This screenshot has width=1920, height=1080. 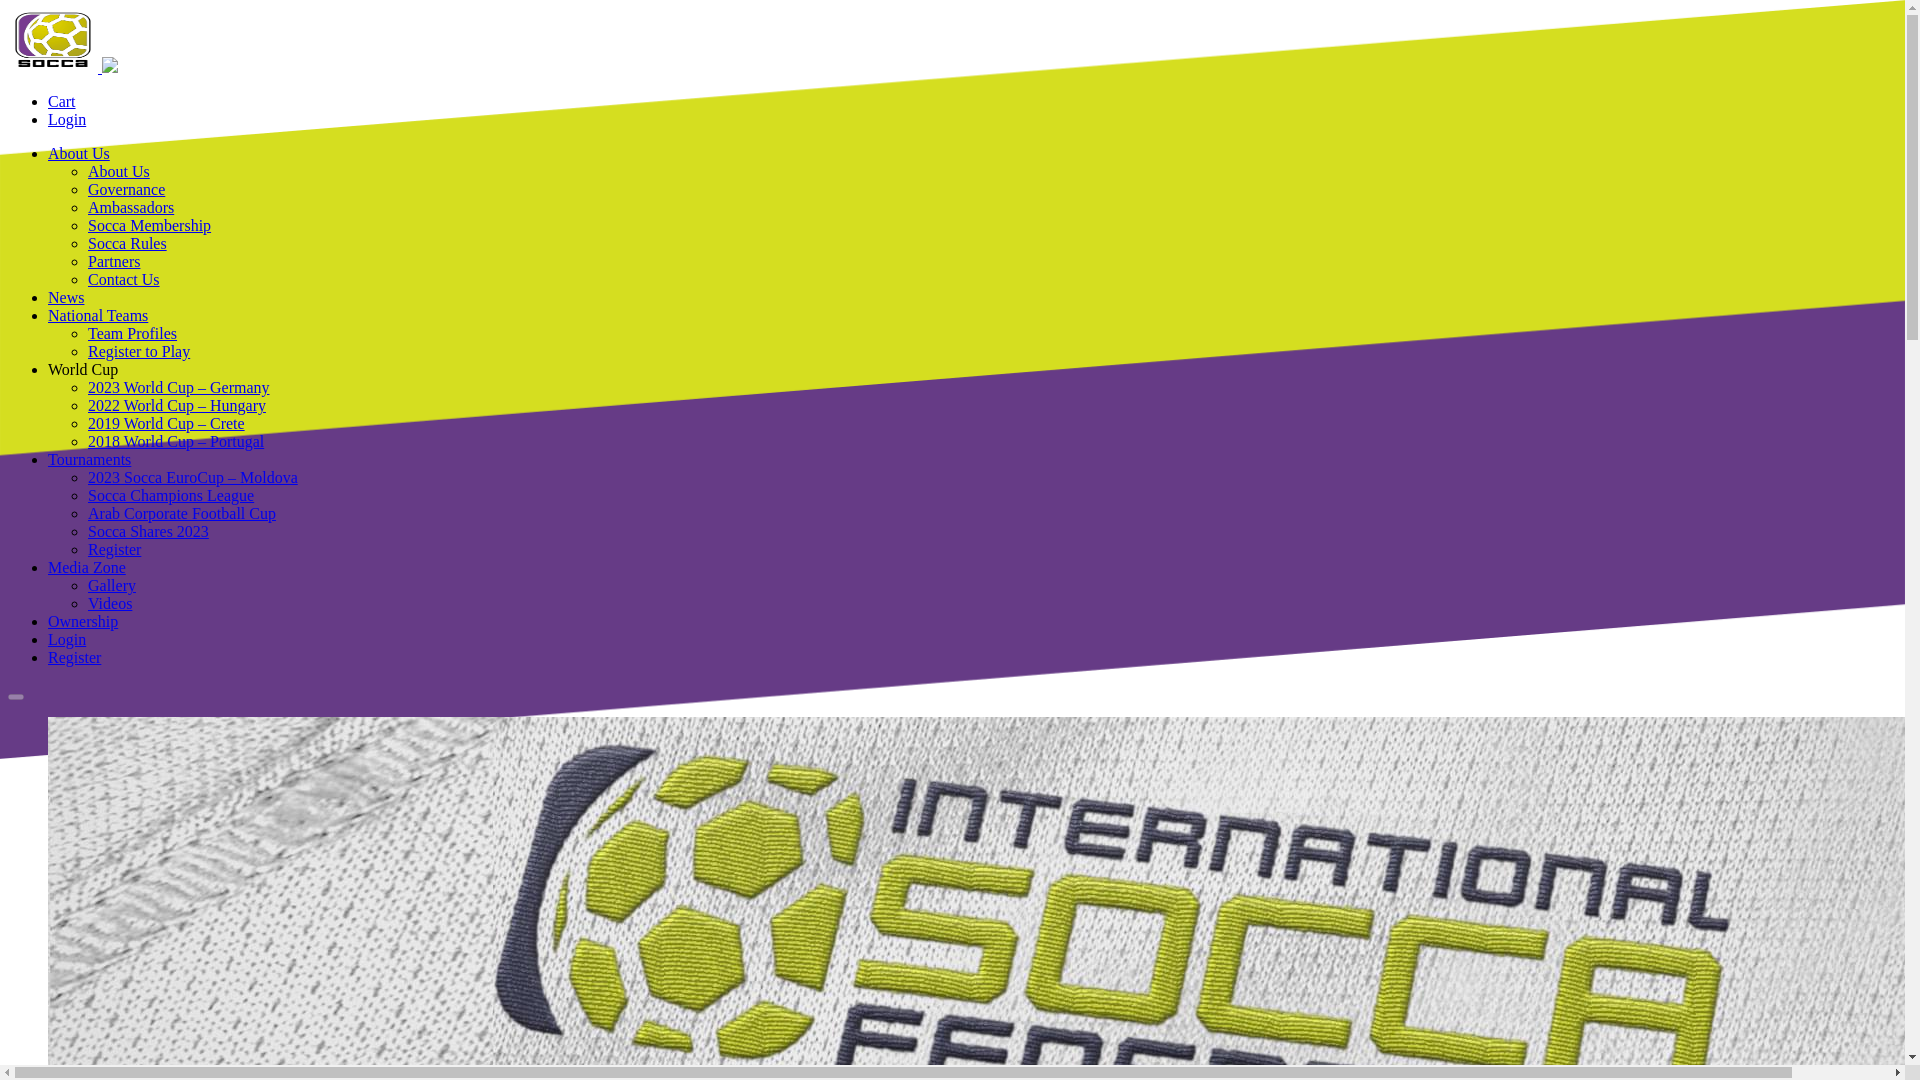 What do you see at coordinates (124, 280) in the screenshot?
I see `Contact Us` at bounding box center [124, 280].